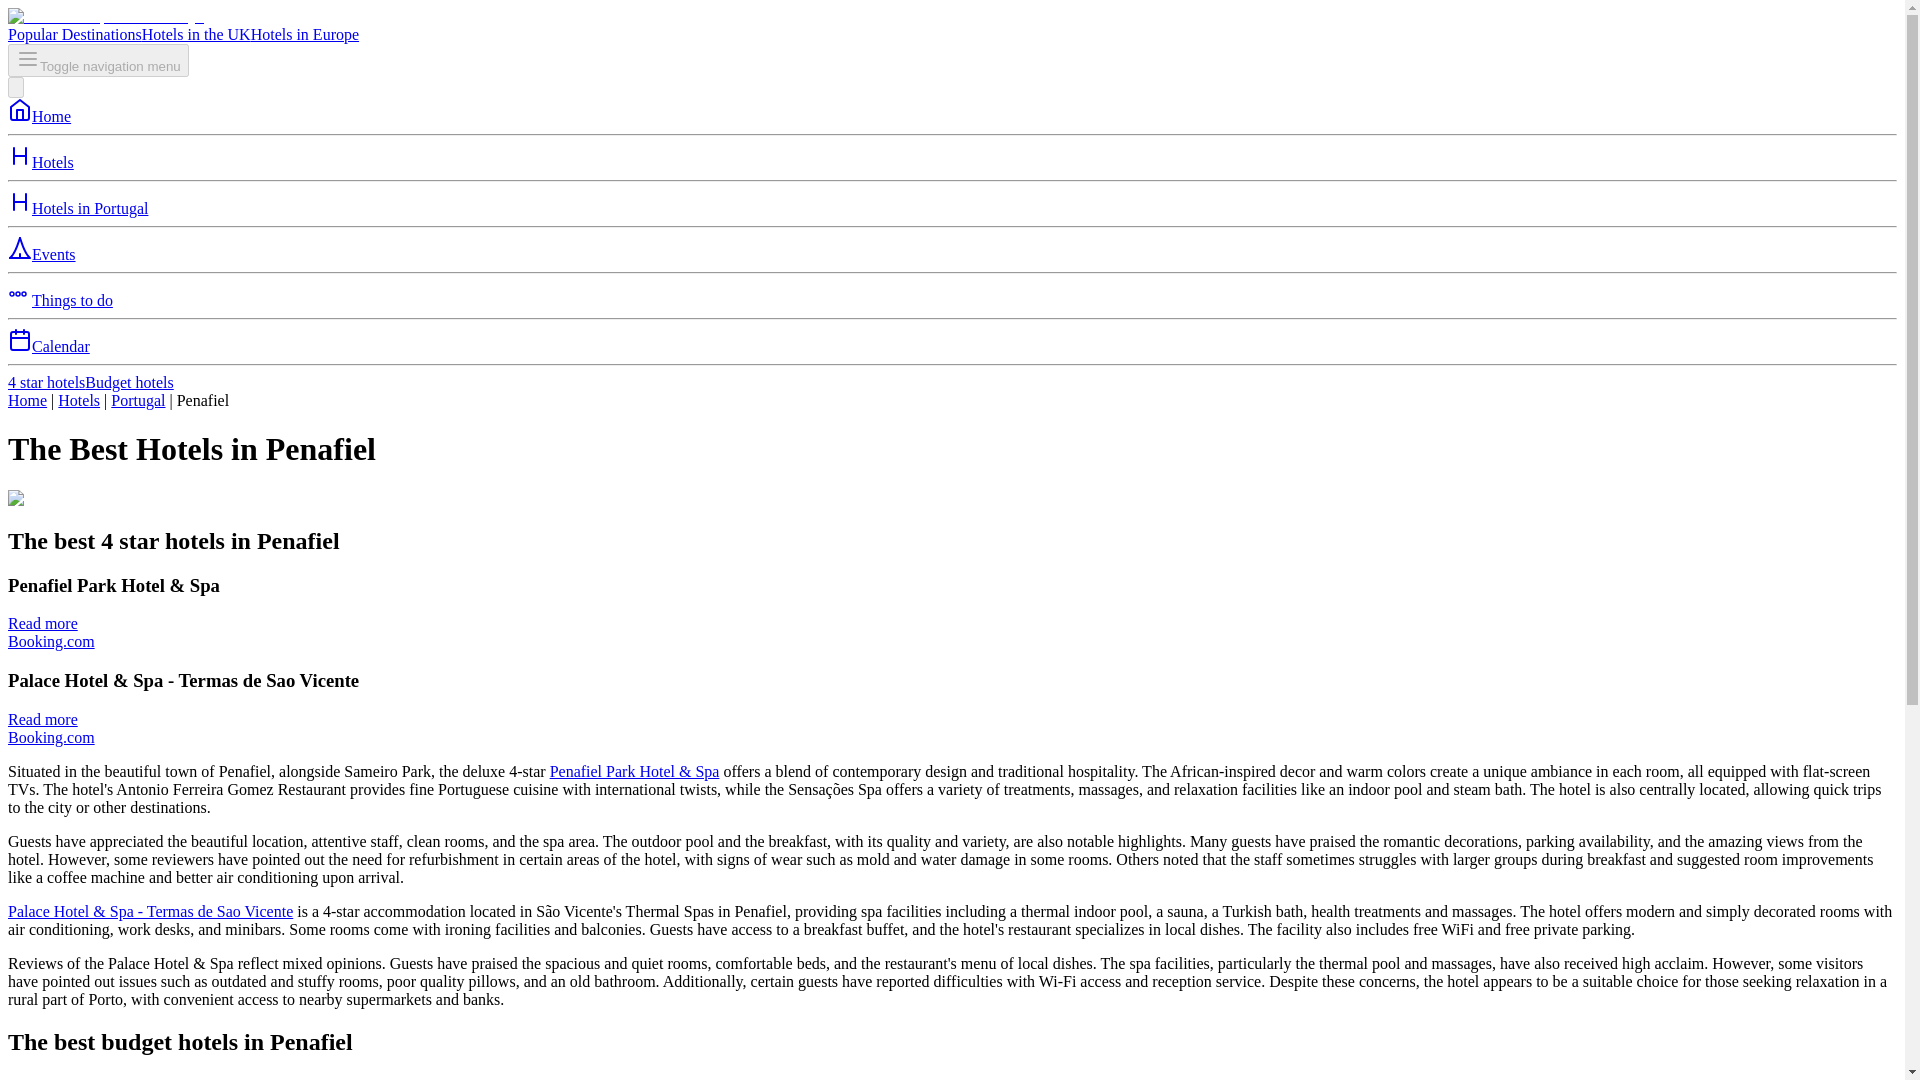 The width and height of the screenshot is (1920, 1080). What do you see at coordinates (78, 400) in the screenshot?
I see `Hotels` at bounding box center [78, 400].